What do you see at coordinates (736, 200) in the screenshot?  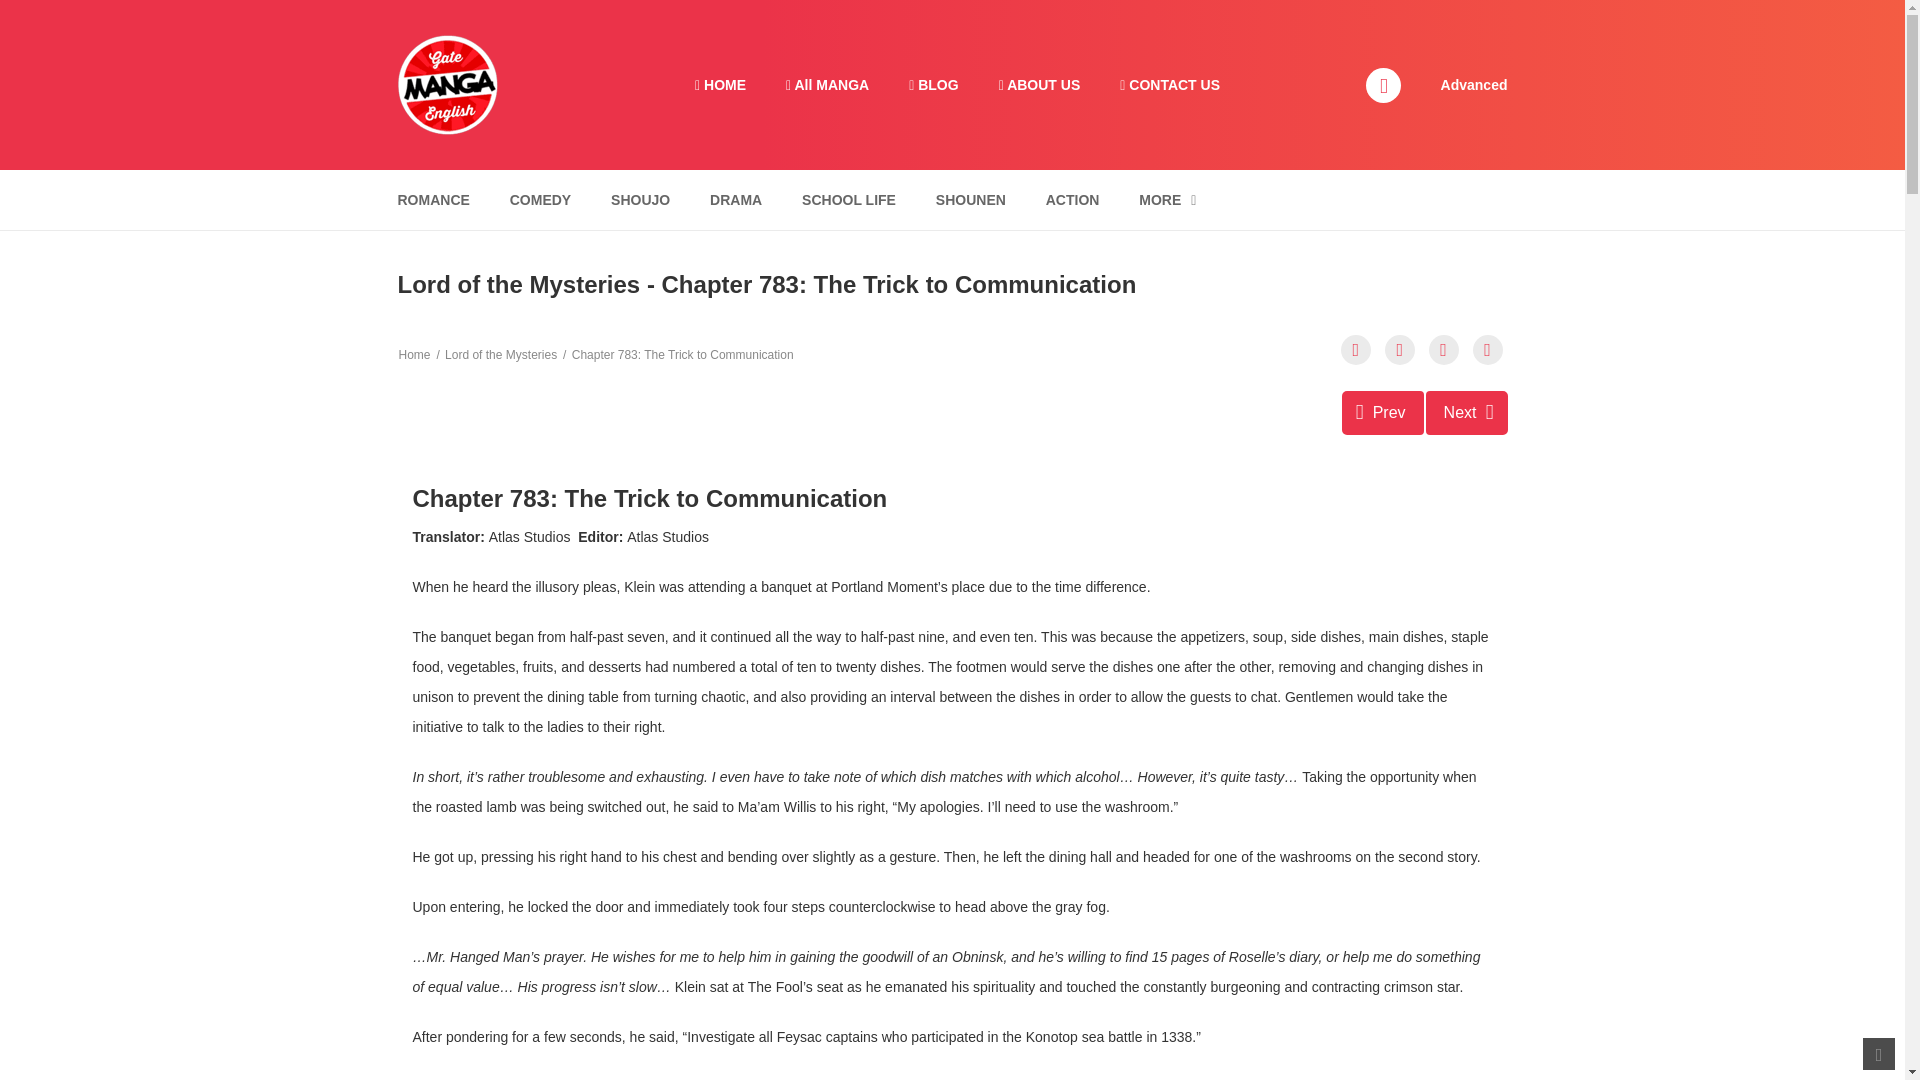 I see `DRAMA` at bounding box center [736, 200].